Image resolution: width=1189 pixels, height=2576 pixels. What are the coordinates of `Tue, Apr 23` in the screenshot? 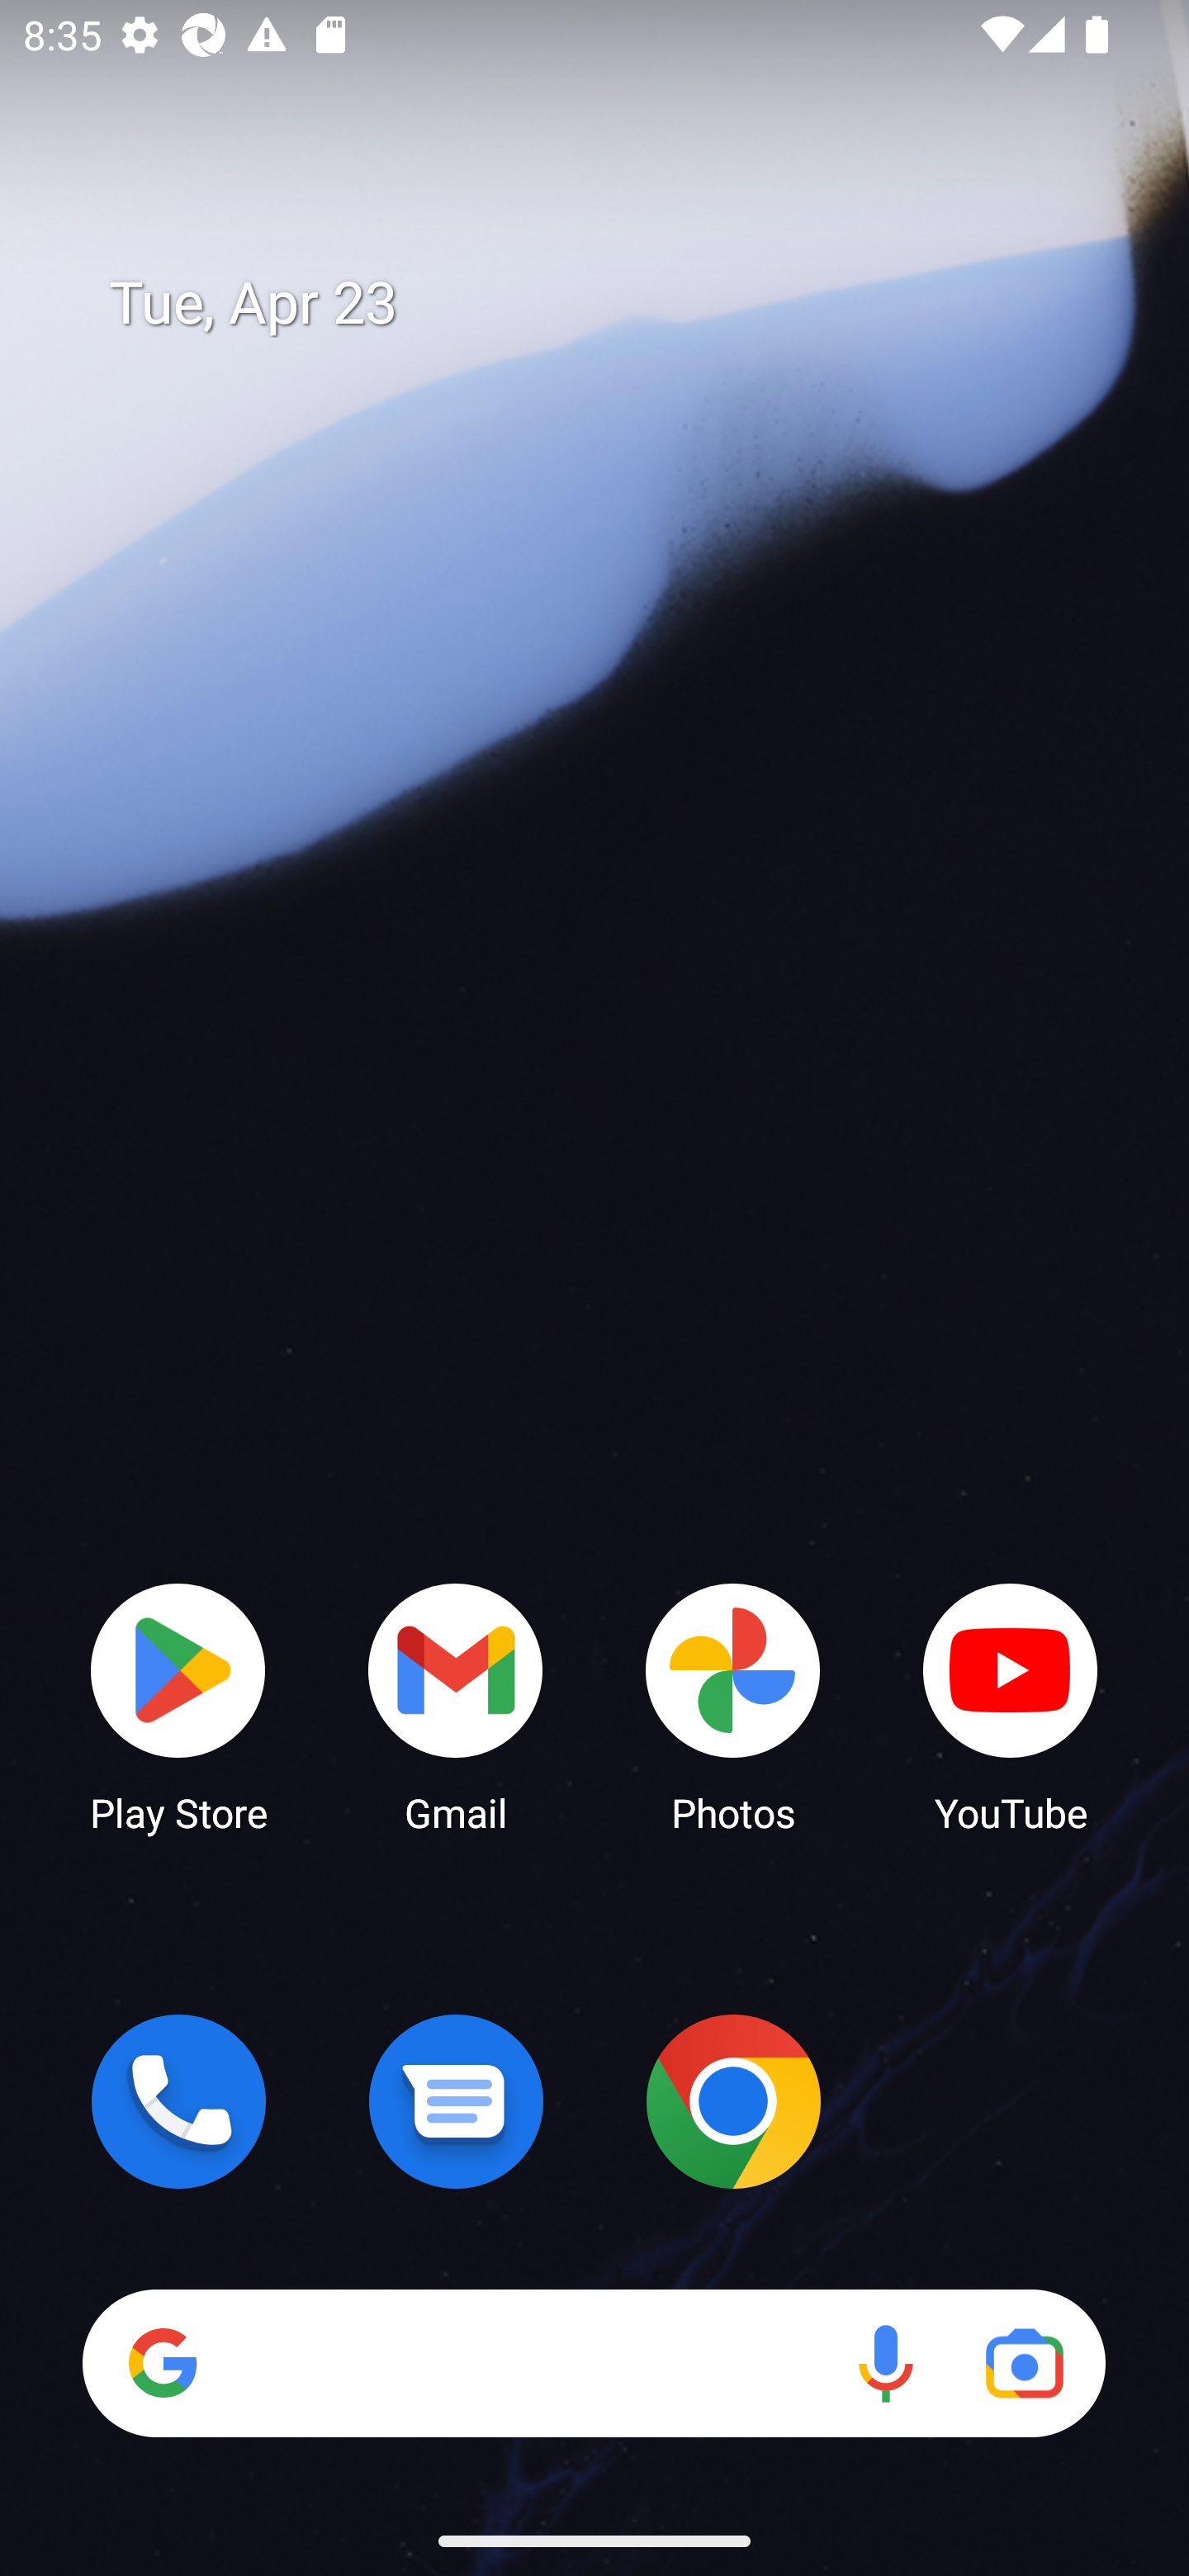 It's located at (618, 304).